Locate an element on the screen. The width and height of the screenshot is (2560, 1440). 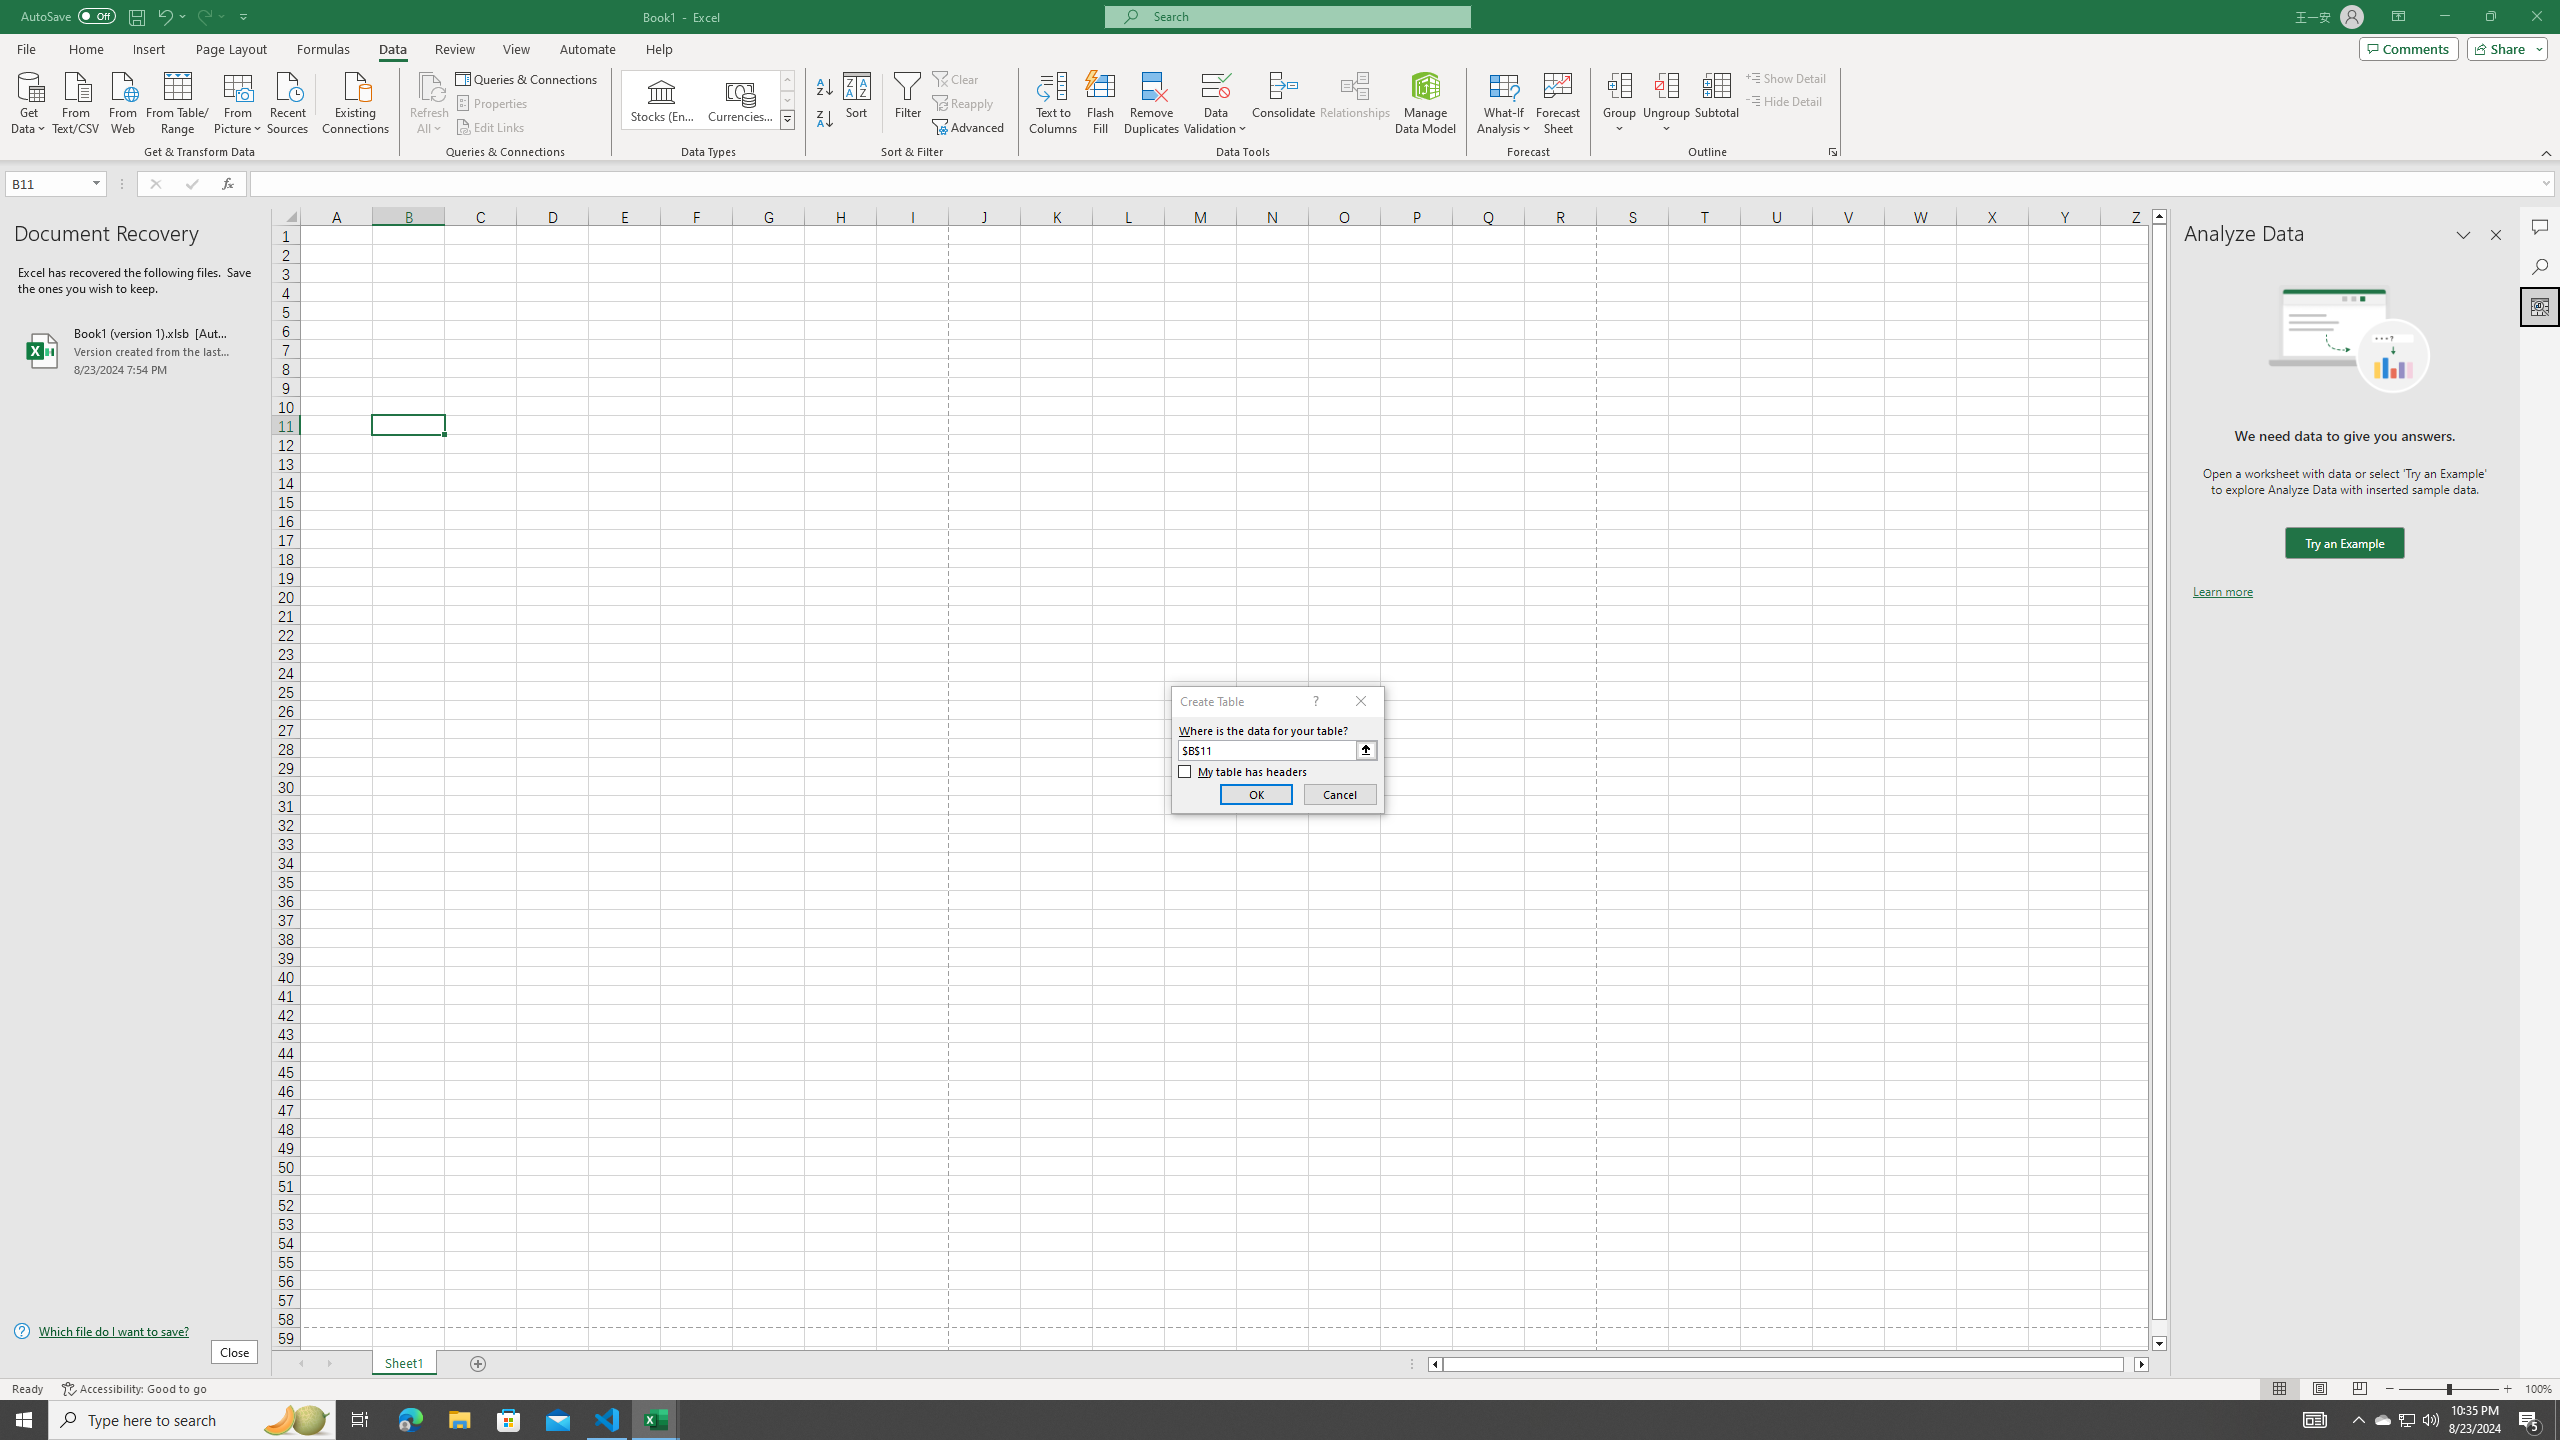
Line down is located at coordinates (2159, 1344).